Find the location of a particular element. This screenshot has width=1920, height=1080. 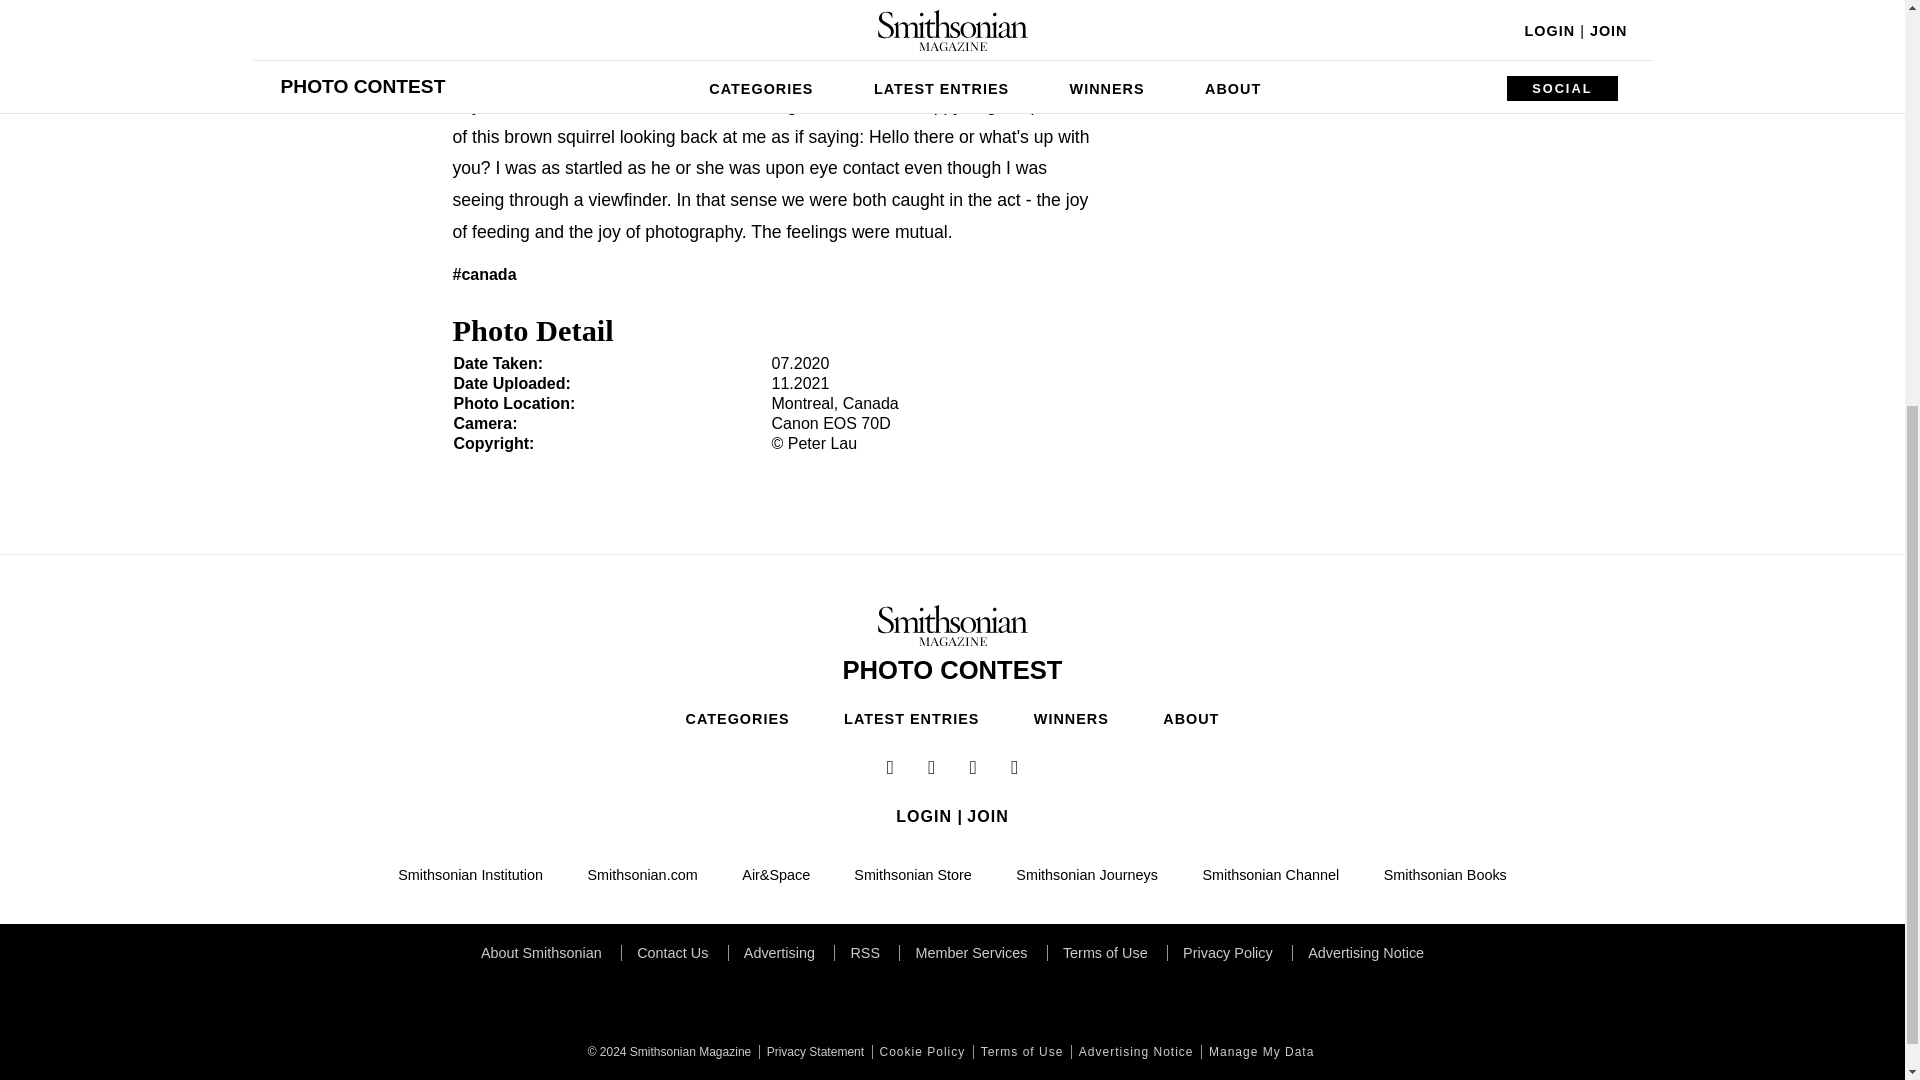

Privacy Statement is located at coordinates (812, 1052).